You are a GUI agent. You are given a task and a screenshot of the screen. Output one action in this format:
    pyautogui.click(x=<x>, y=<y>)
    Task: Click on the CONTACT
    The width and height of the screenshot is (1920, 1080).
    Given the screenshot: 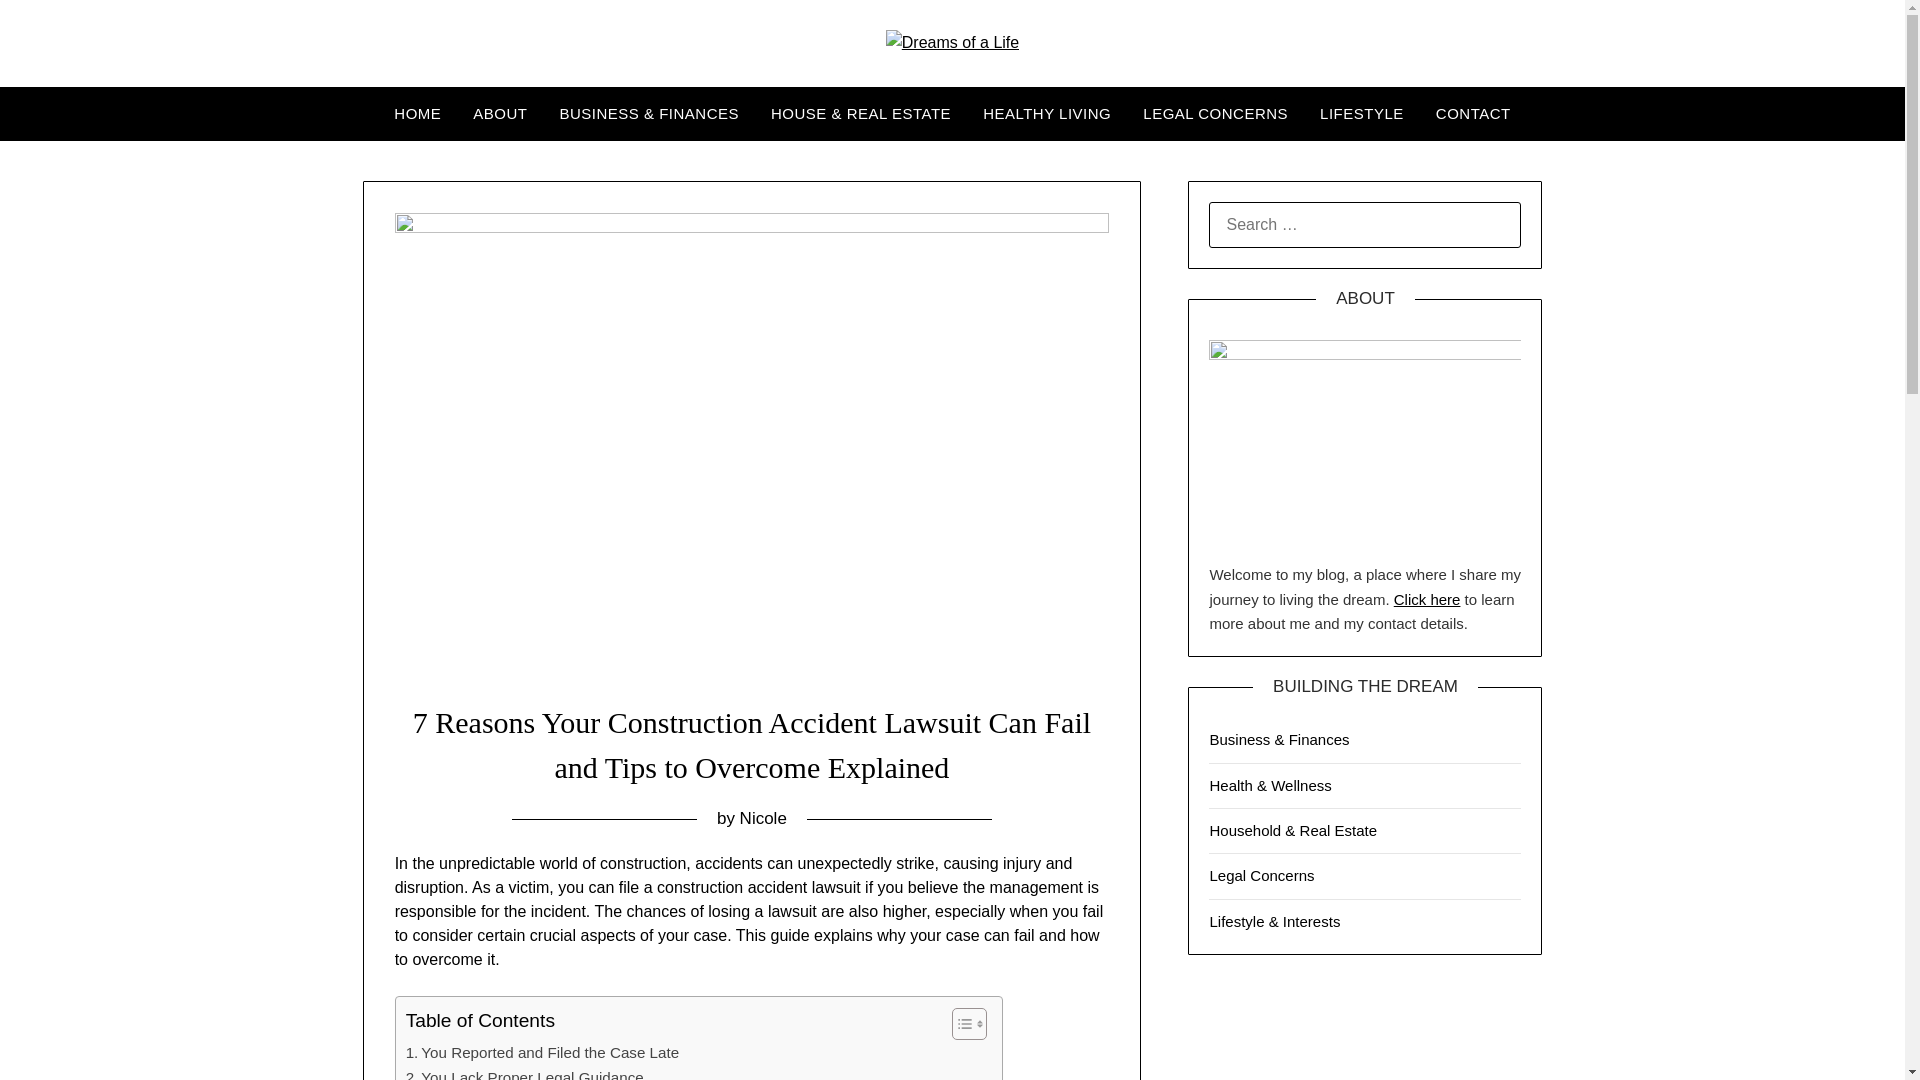 What is the action you would take?
    pyautogui.click(x=1473, y=114)
    